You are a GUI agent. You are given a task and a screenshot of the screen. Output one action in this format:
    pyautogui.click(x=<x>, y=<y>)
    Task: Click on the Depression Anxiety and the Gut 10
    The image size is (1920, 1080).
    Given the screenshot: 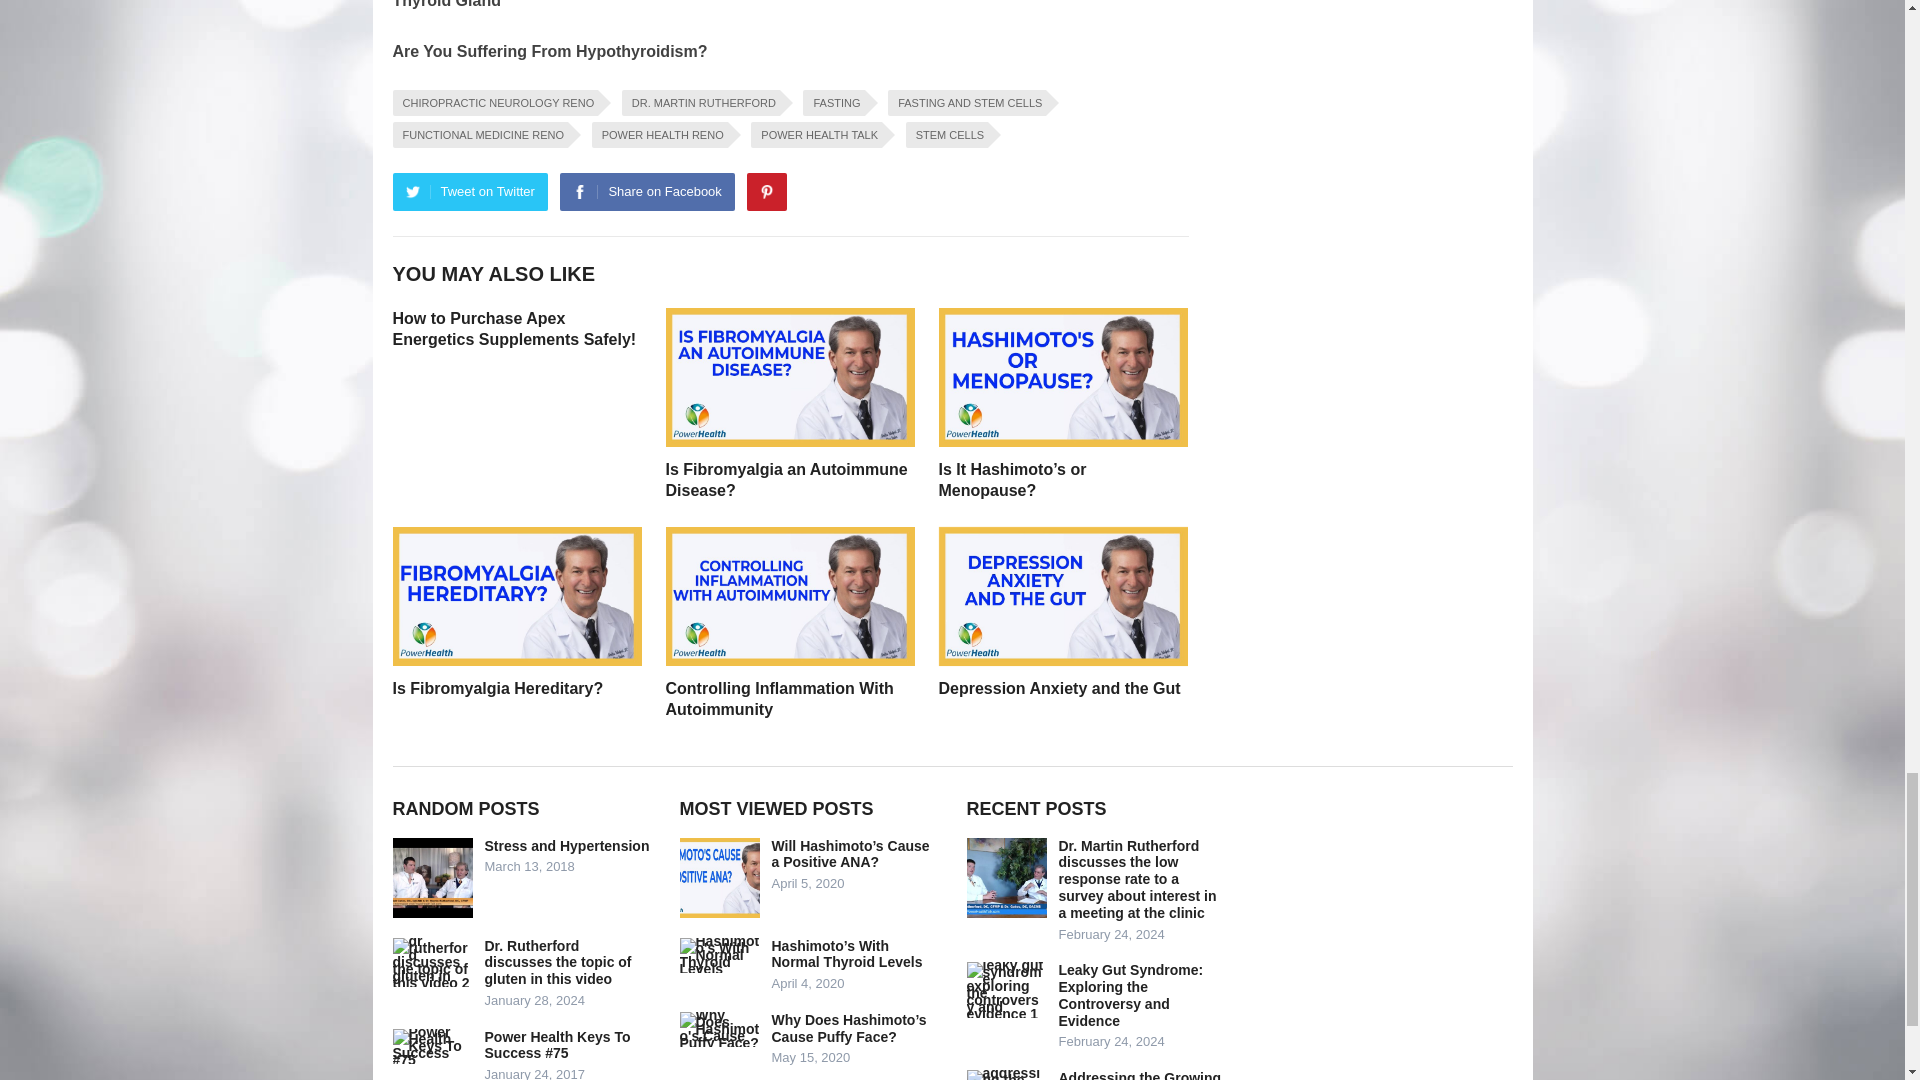 What is the action you would take?
    pyautogui.click(x=1062, y=596)
    